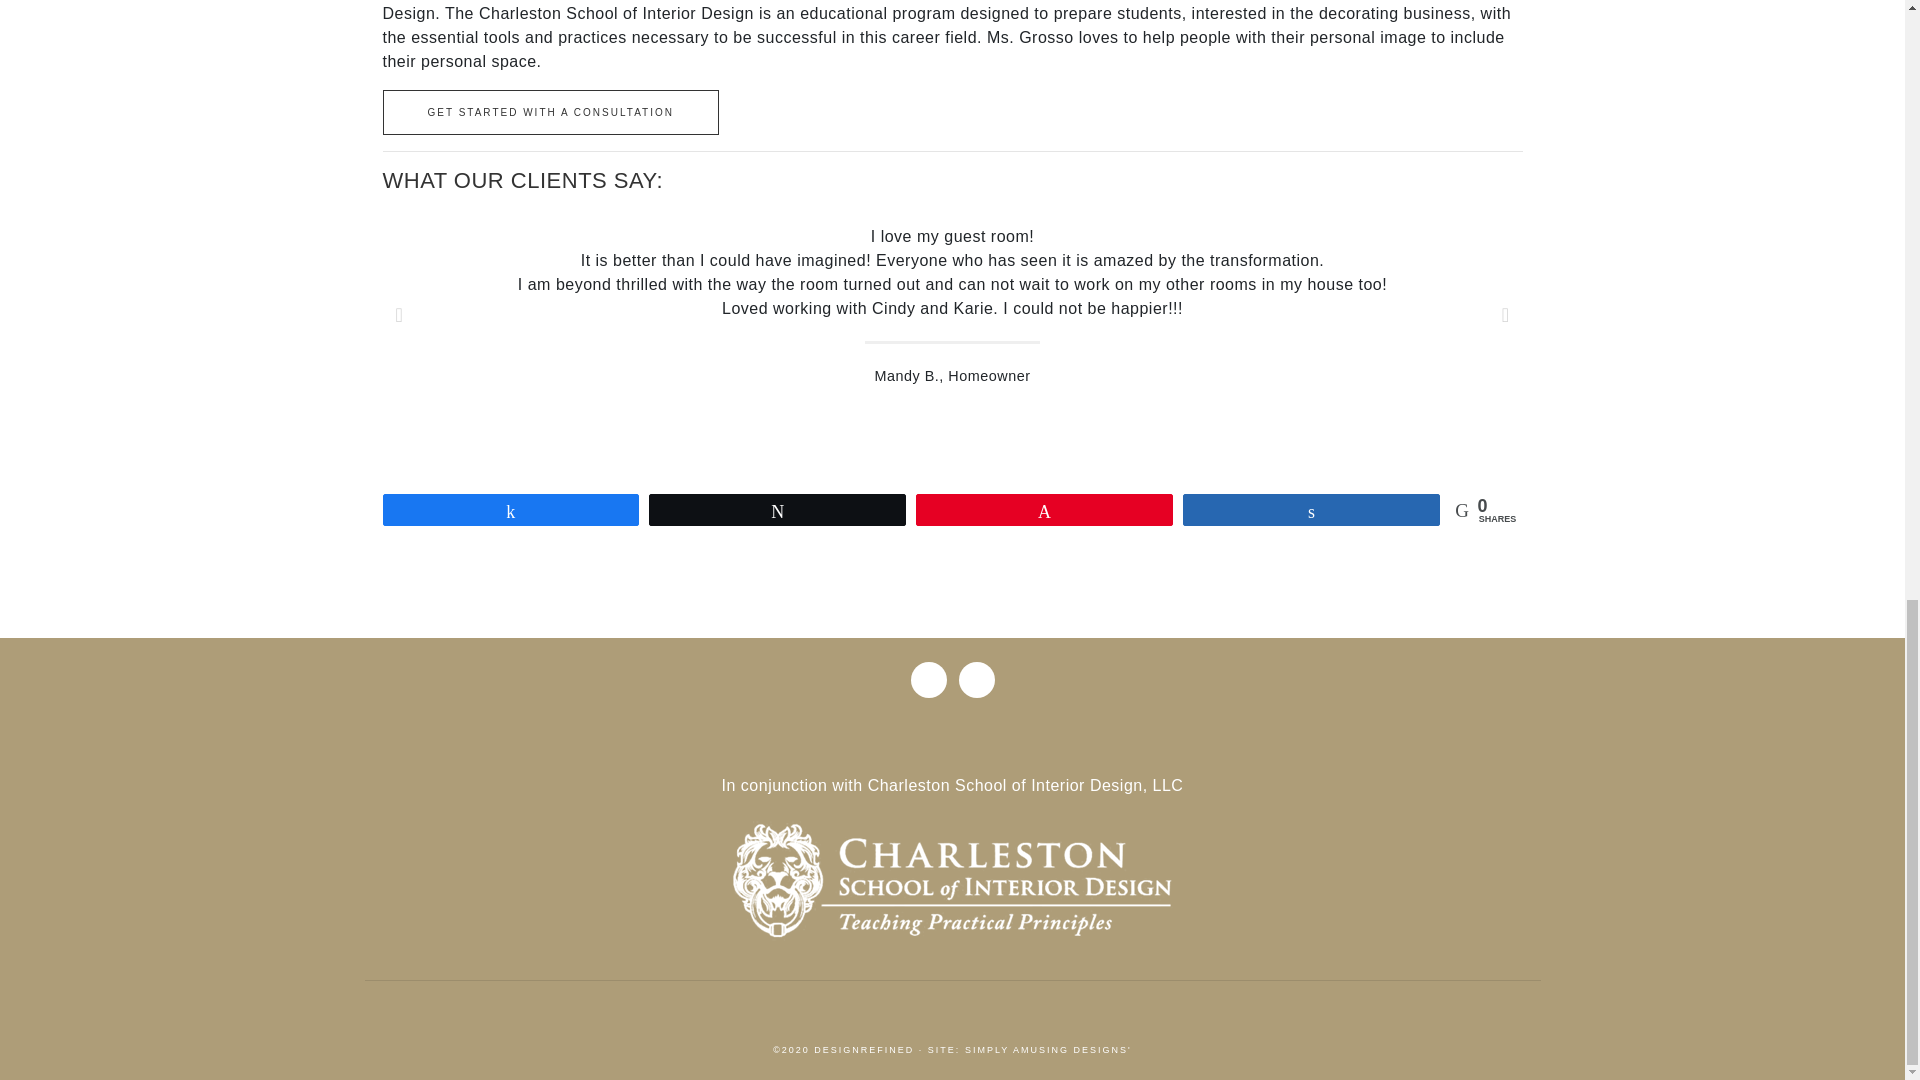  Describe the element at coordinates (1046, 1050) in the screenshot. I see `SIMPLY AMUSING DESIGNS` at that location.